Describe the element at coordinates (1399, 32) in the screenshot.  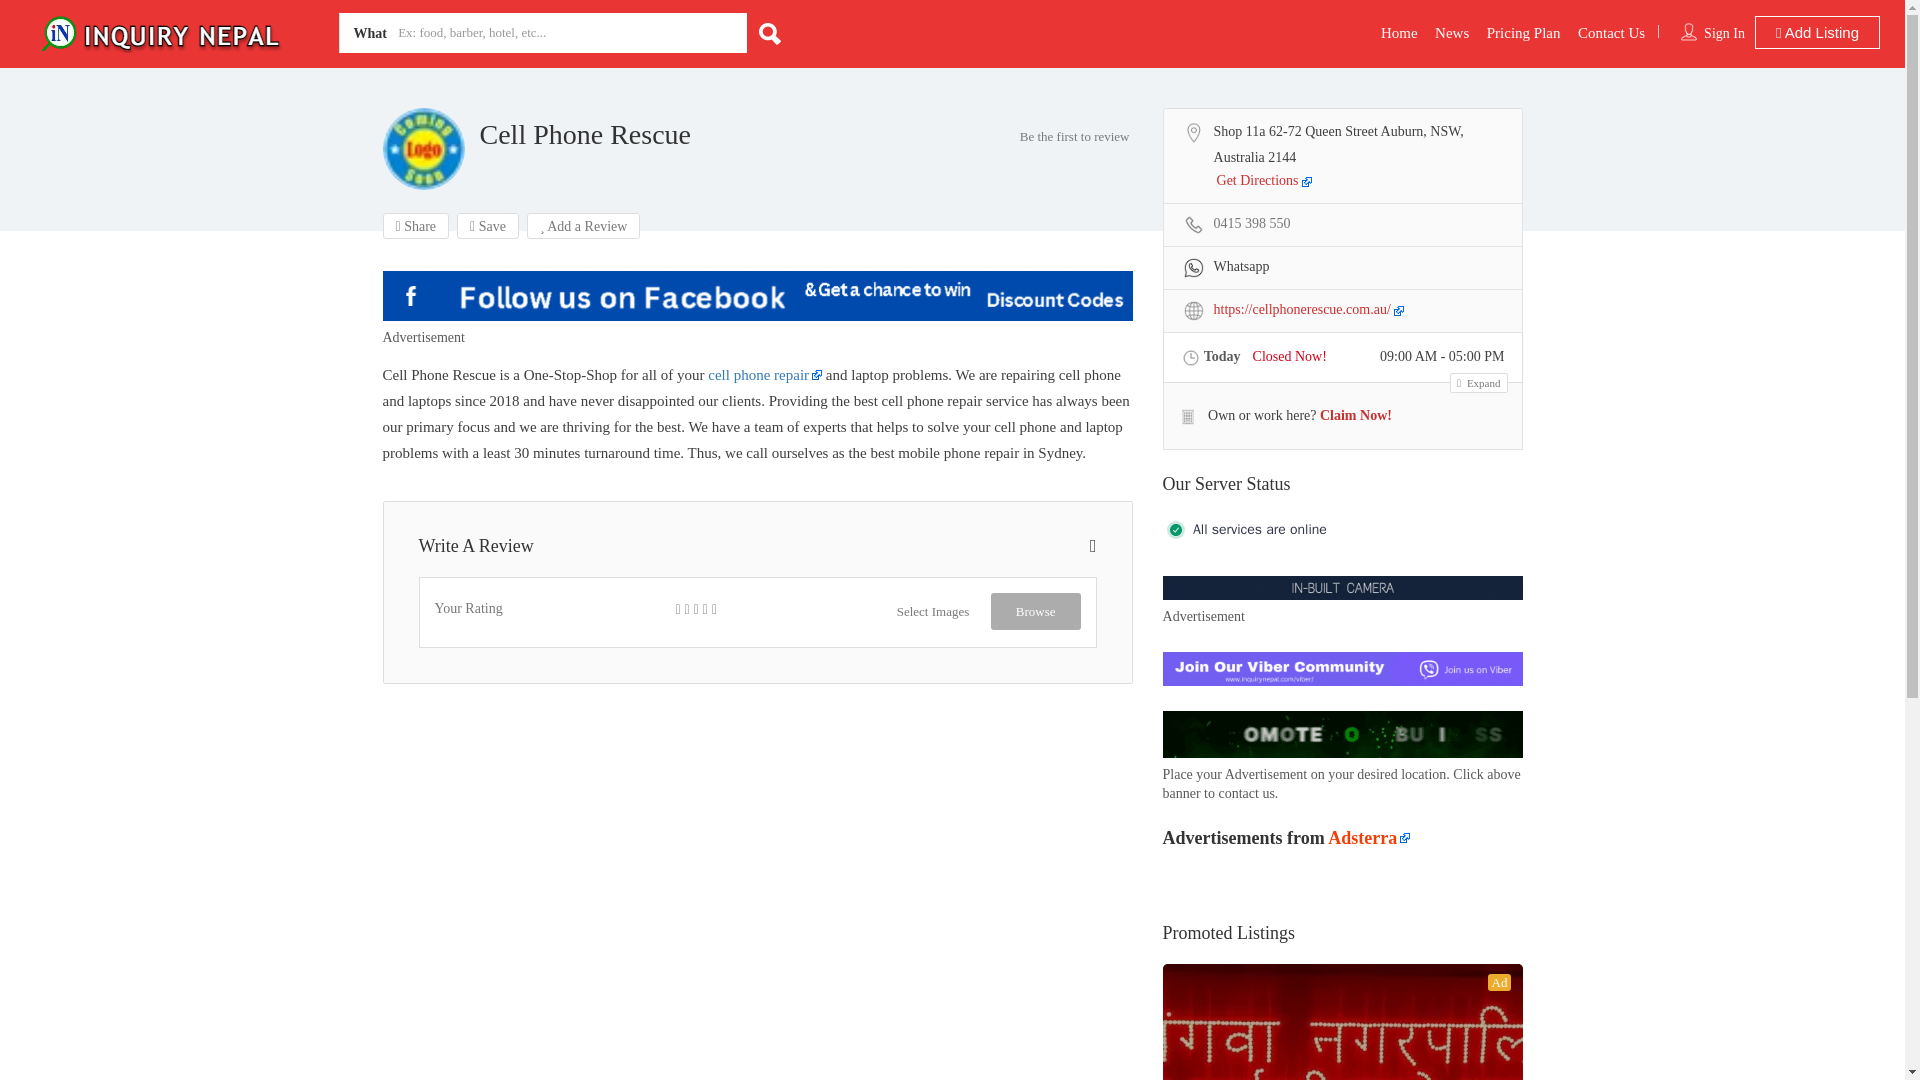
I see `Home` at that location.